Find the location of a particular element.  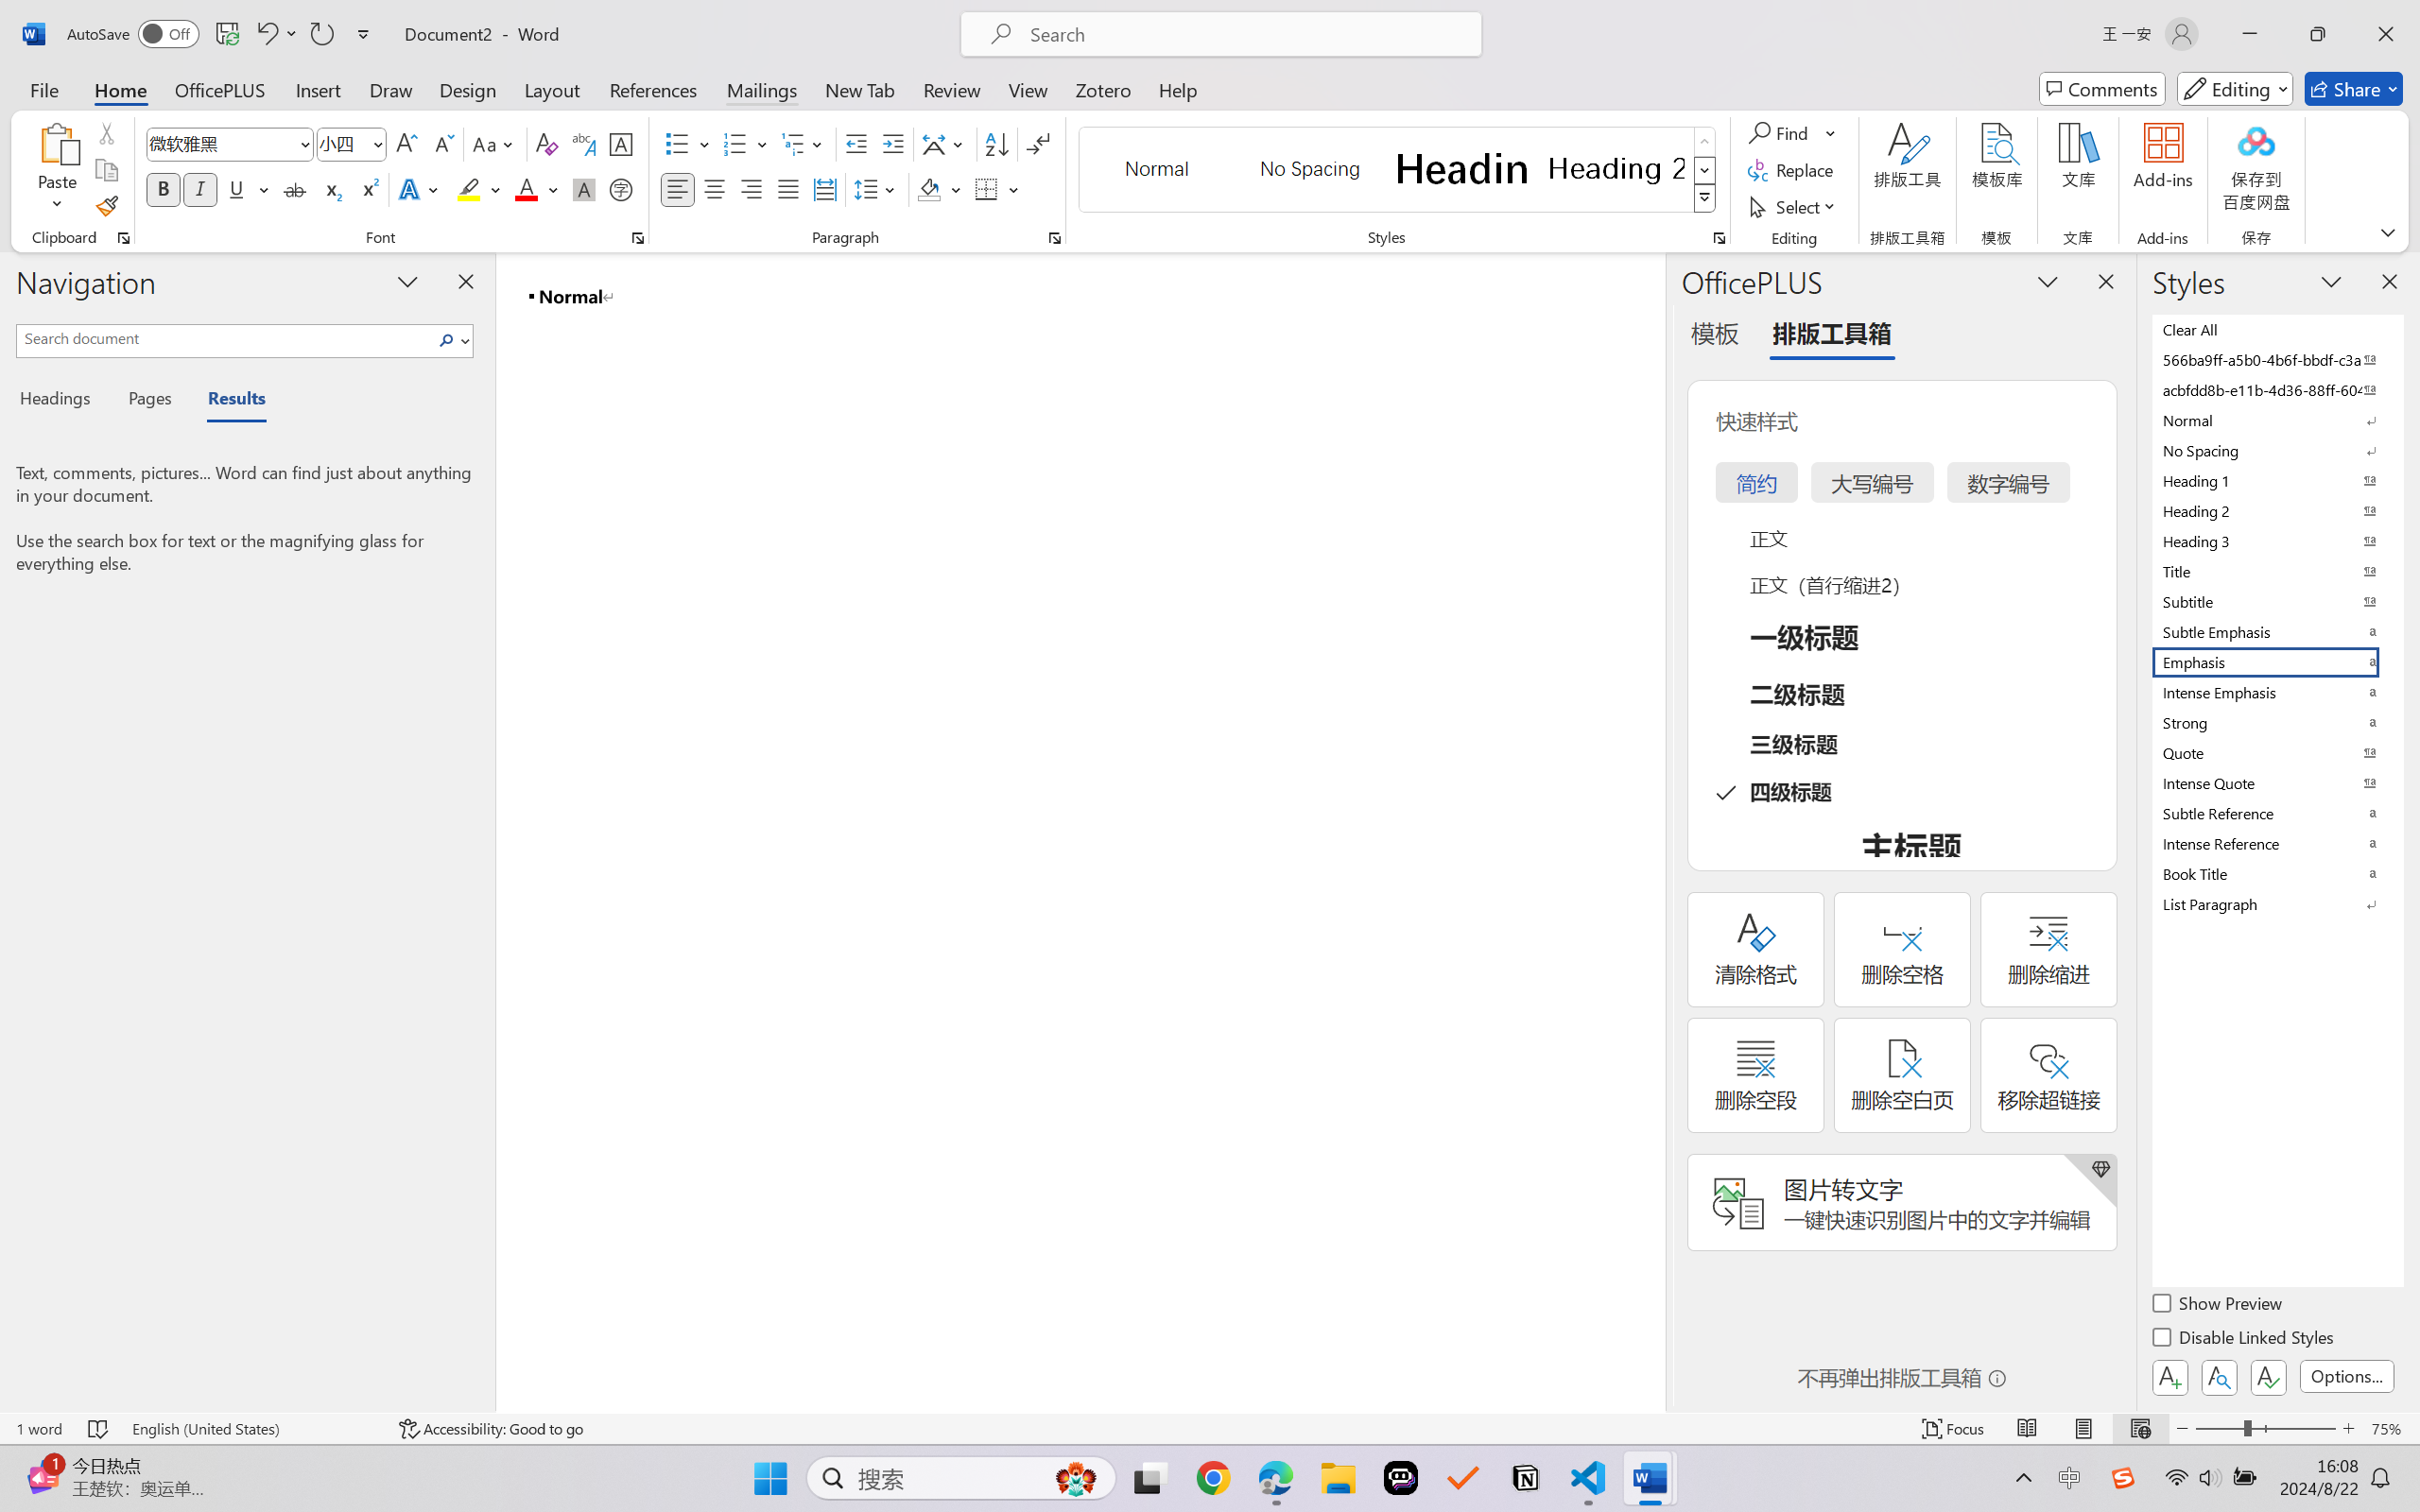

Draw is located at coordinates (391, 89).